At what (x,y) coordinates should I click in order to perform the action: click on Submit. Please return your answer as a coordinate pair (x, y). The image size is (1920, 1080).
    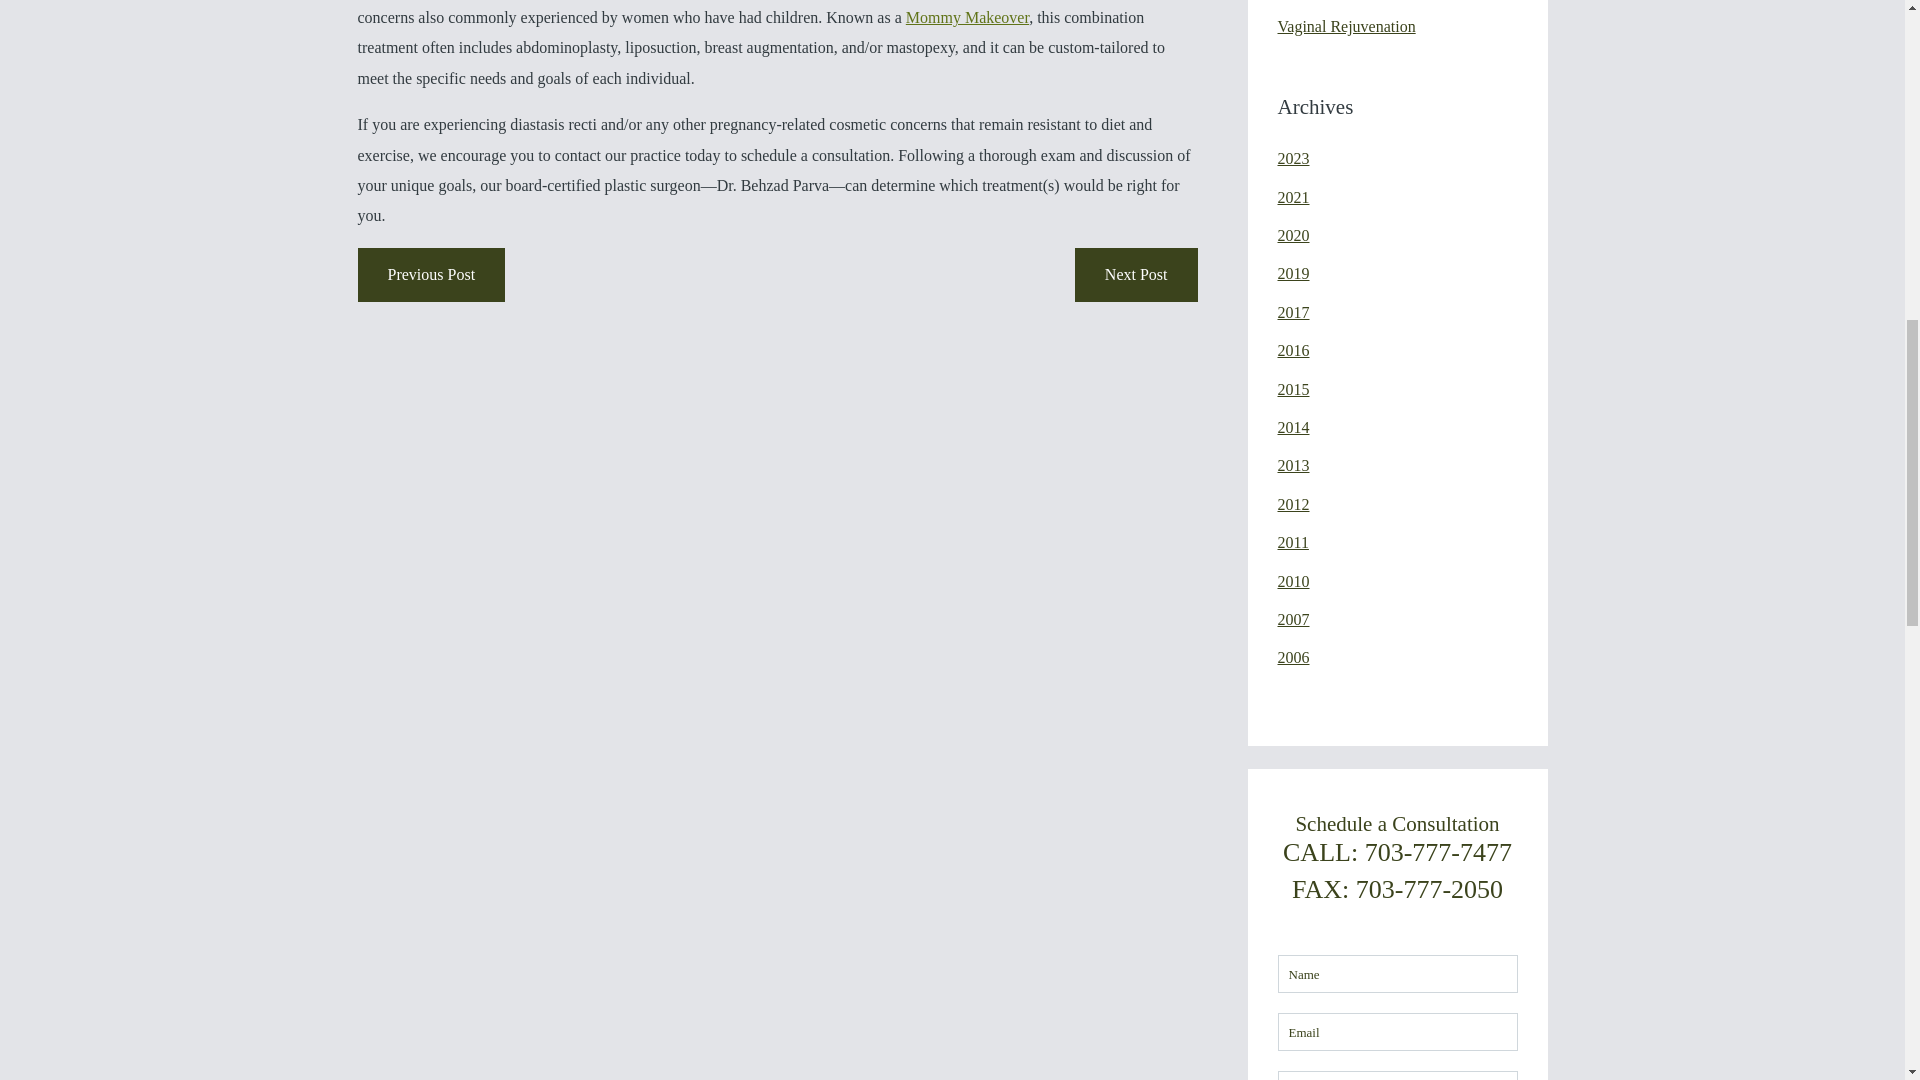
    Looking at the image, I should click on (1517, 59).